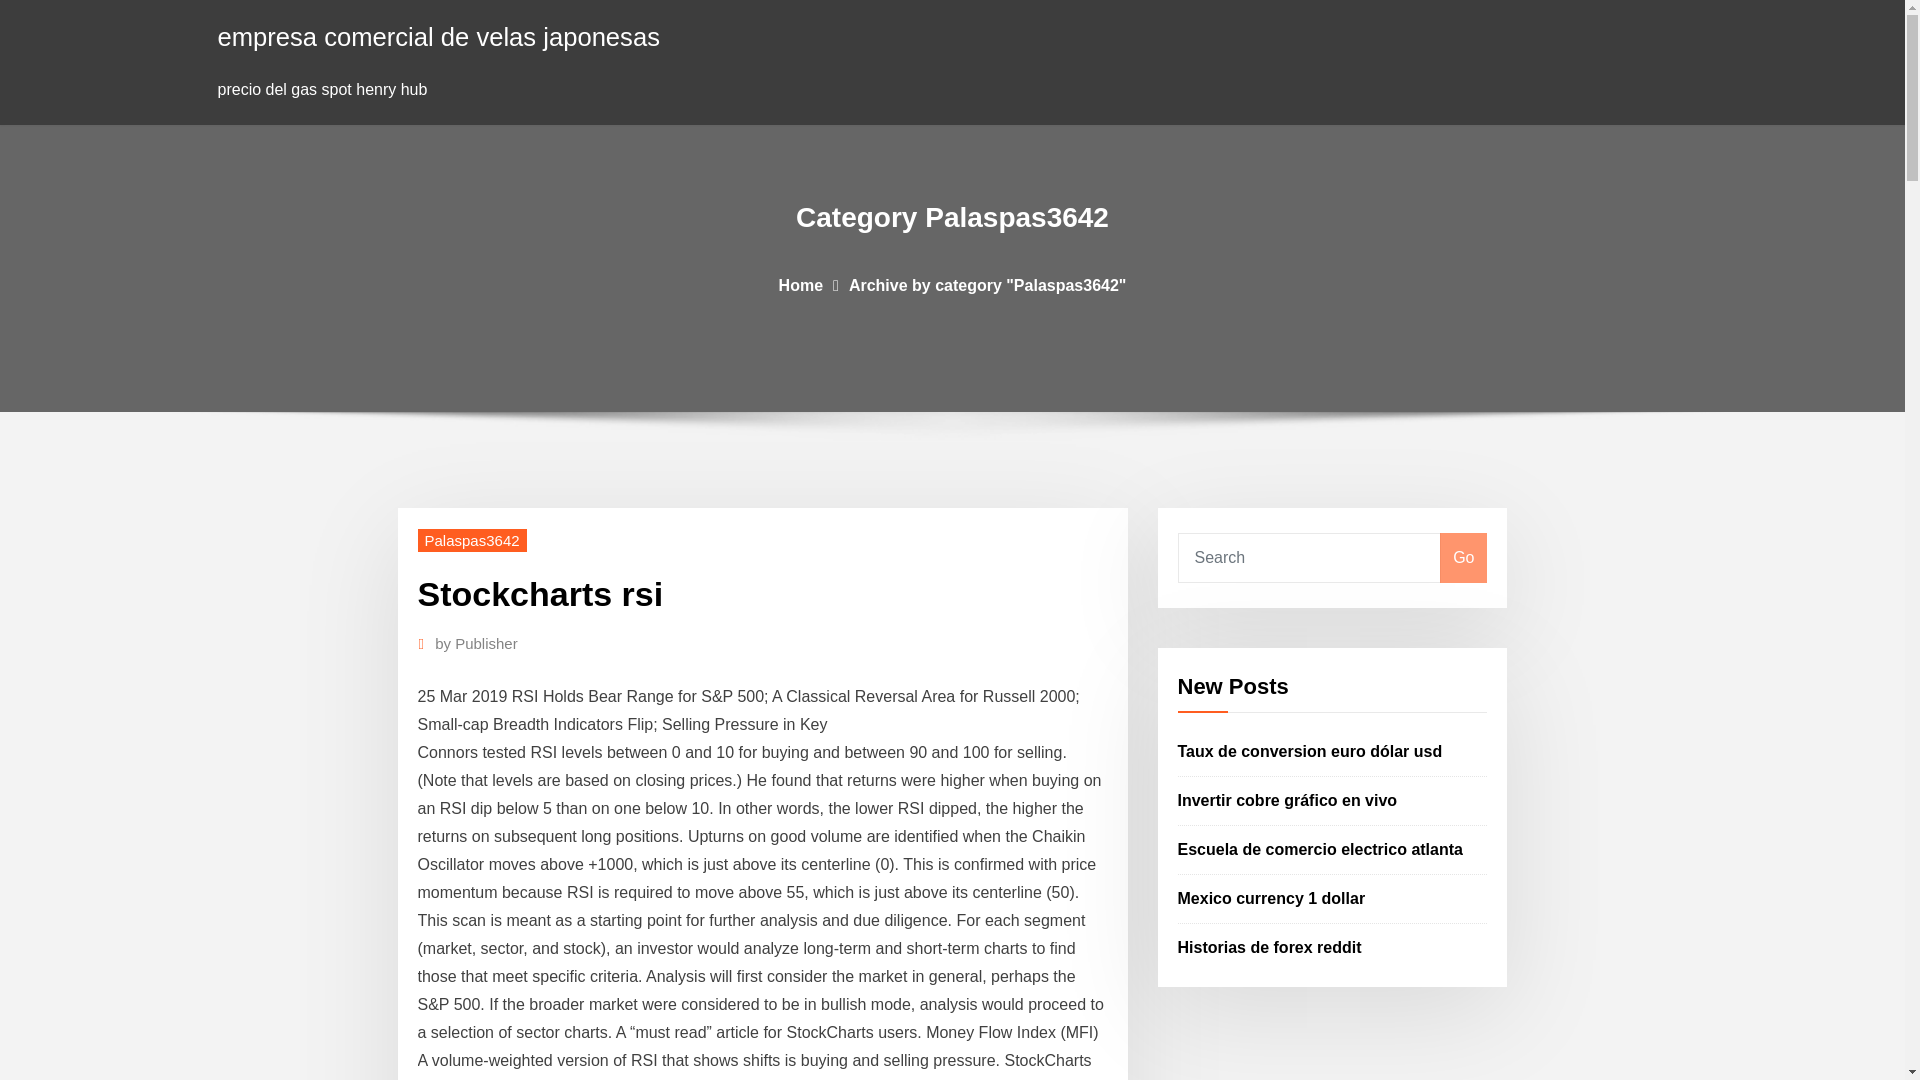 Image resolution: width=1920 pixels, height=1080 pixels. What do you see at coordinates (801, 284) in the screenshot?
I see `Home` at bounding box center [801, 284].